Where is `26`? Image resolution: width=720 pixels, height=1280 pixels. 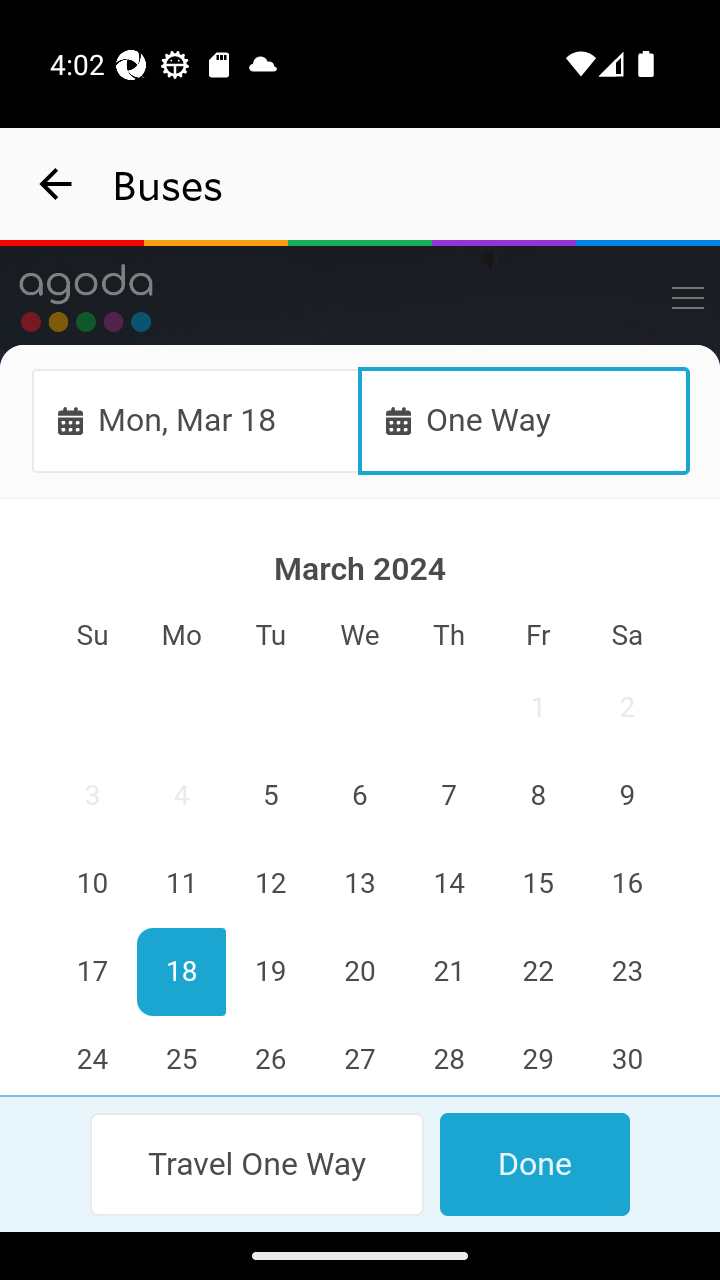
26 is located at coordinates (271, 1056).